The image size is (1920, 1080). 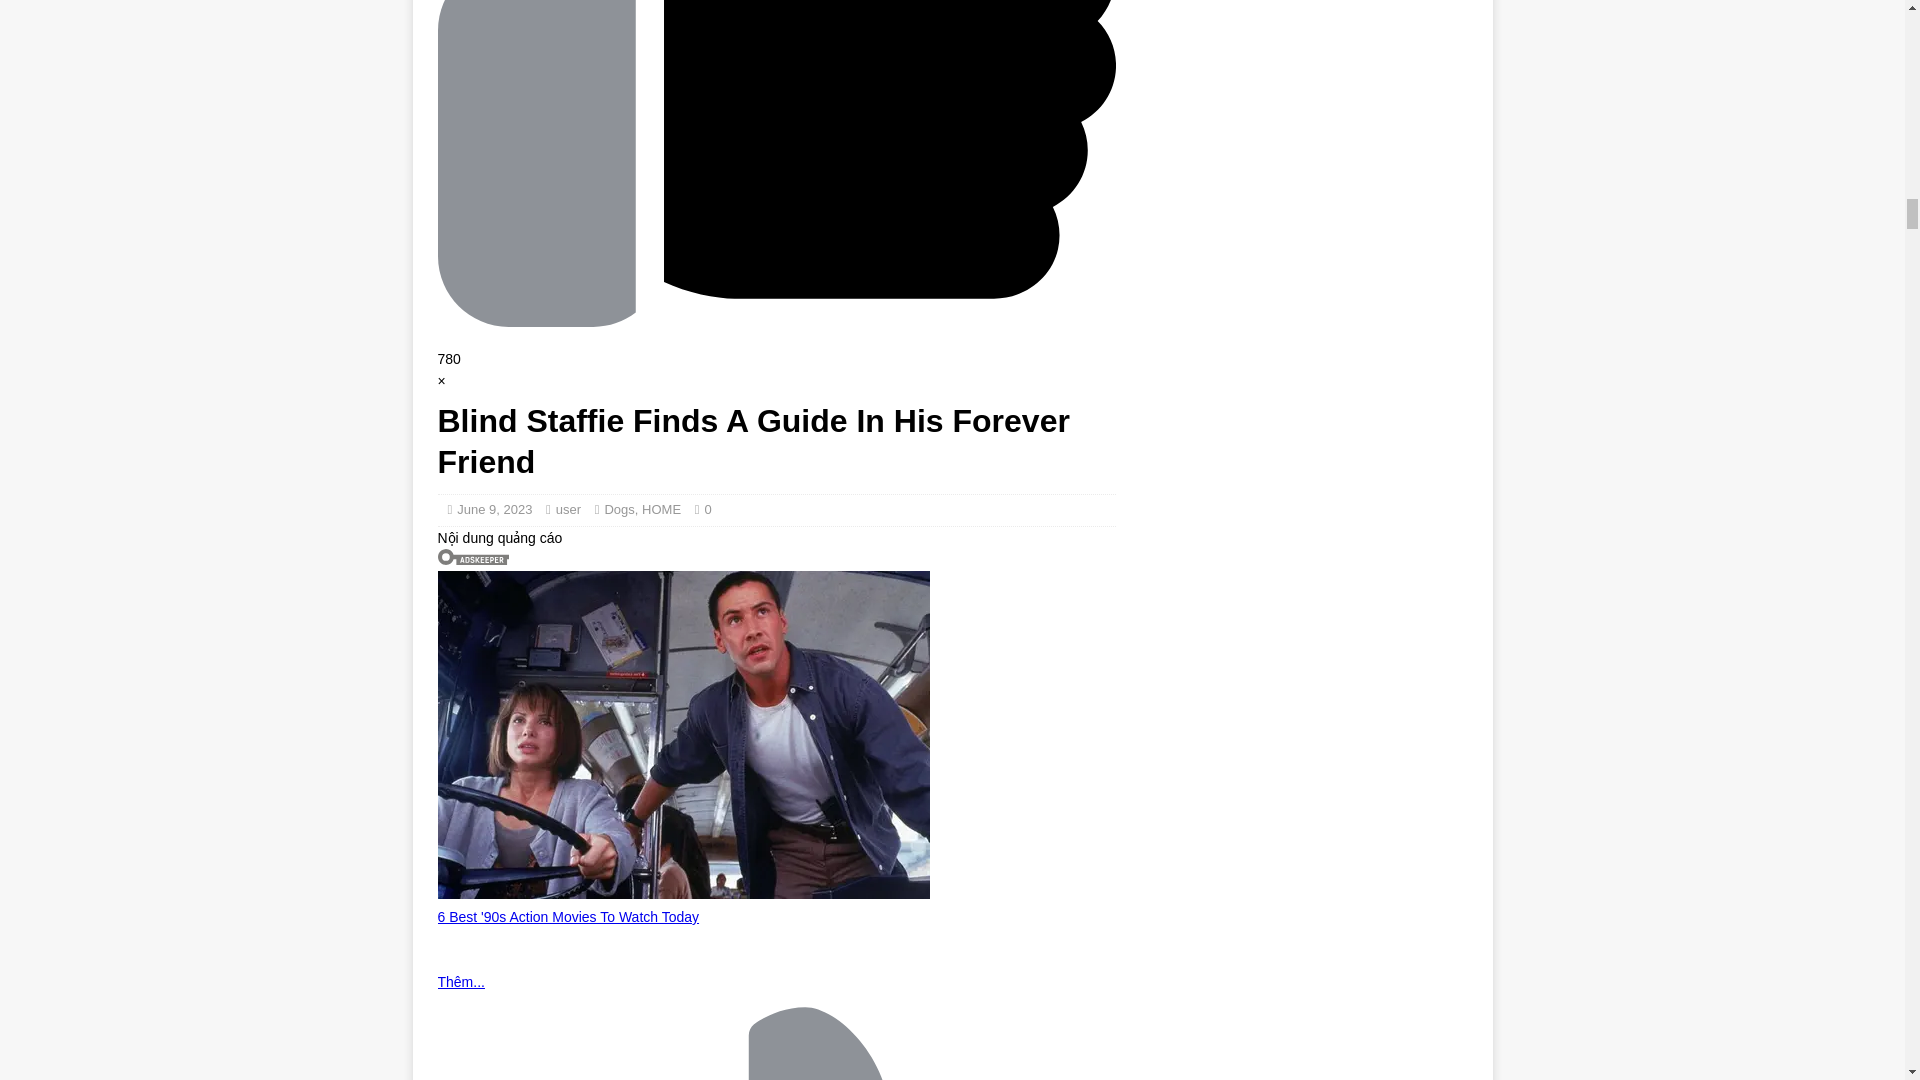 What do you see at coordinates (494, 510) in the screenshot?
I see `June 9, 2023` at bounding box center [494, 510].